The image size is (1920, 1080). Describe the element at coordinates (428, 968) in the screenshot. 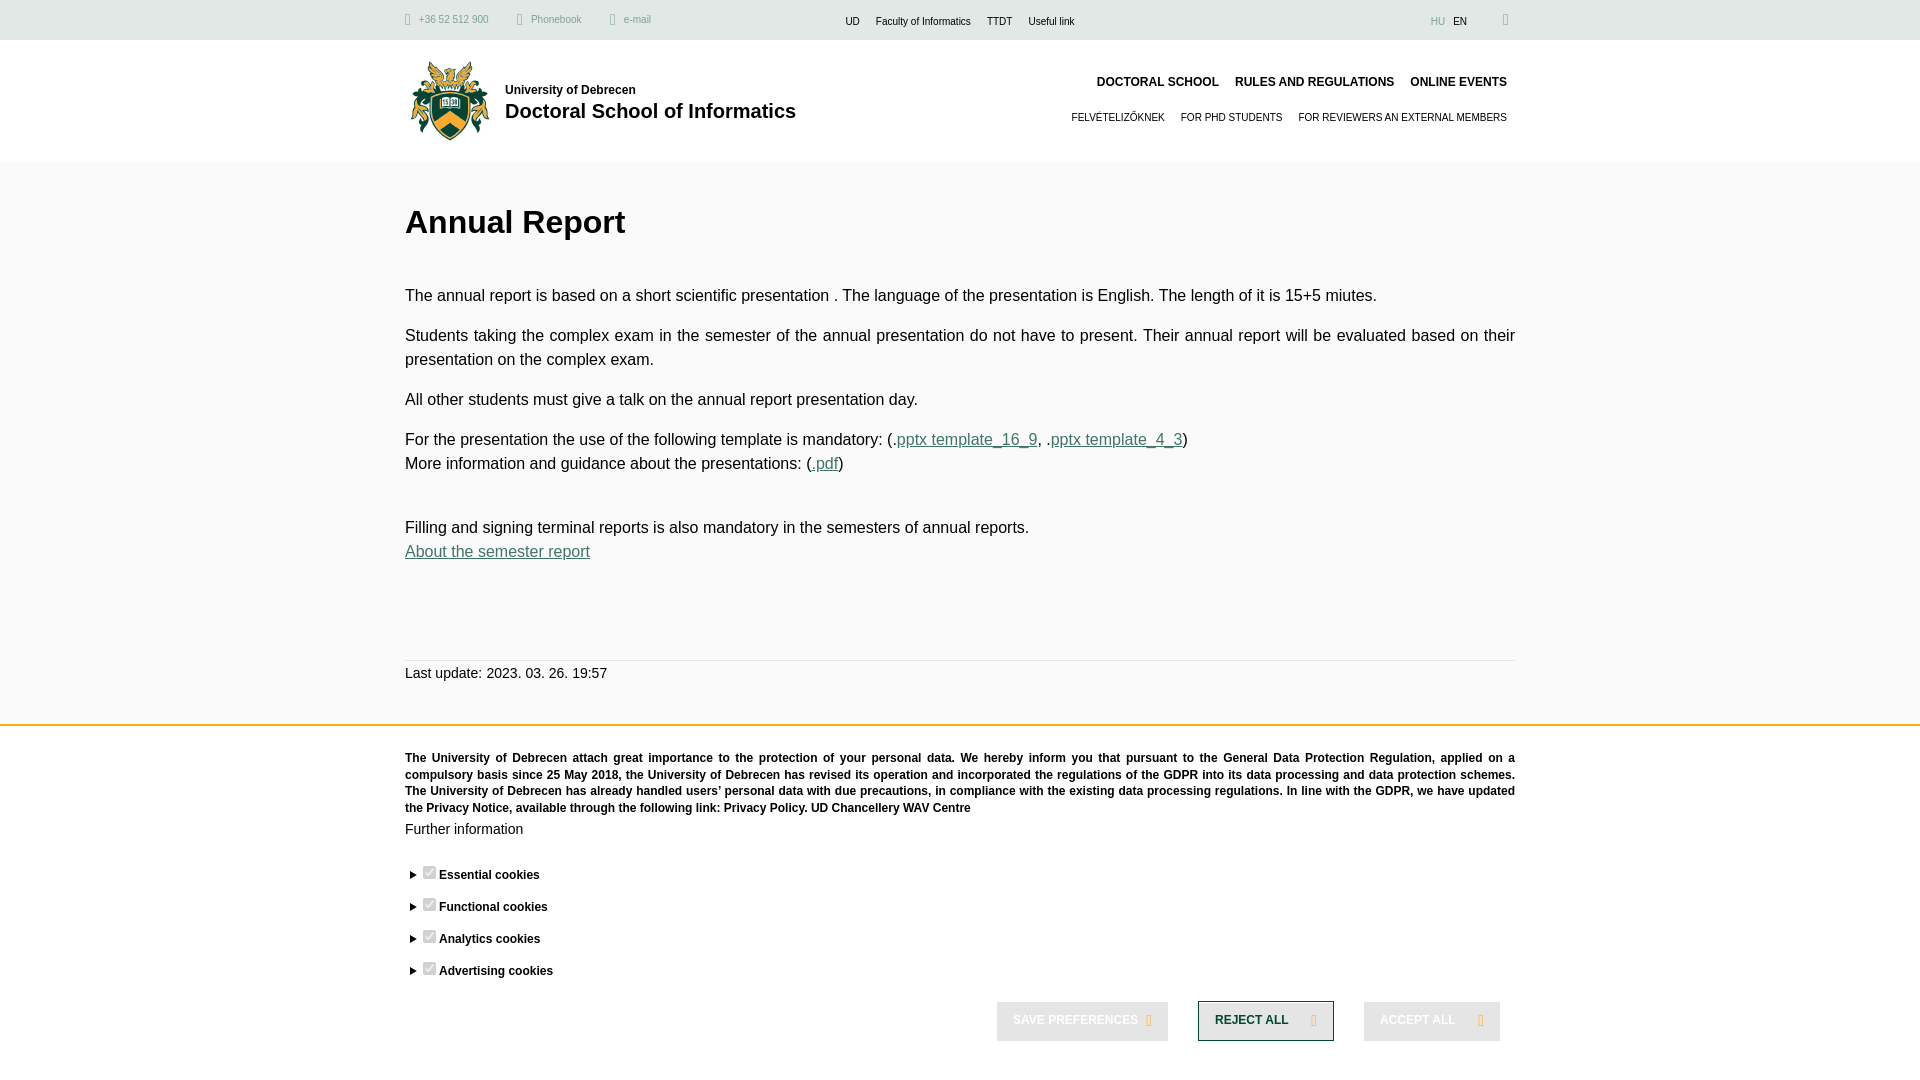

I see `advertising` at that location.